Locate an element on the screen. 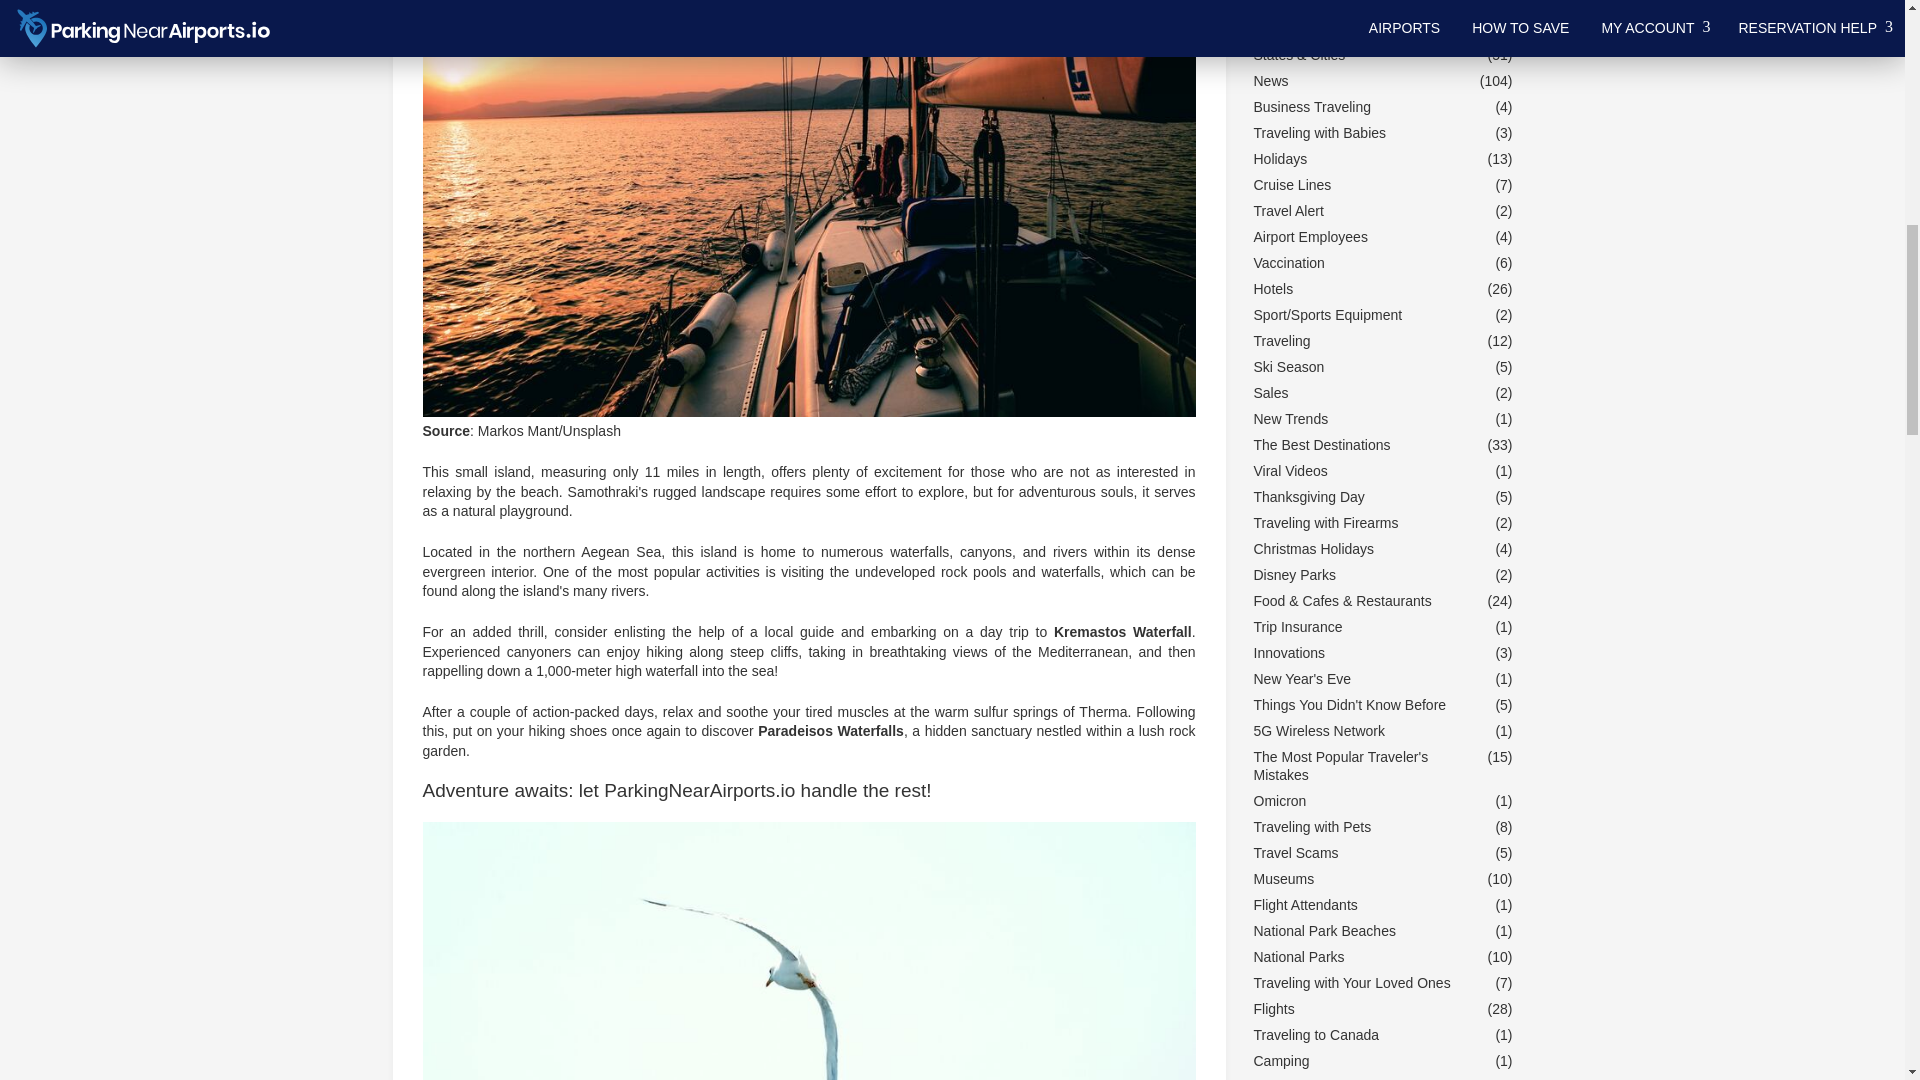 The image size is (1920, 1080). Paradeisos Waterfalls is located at coordinates (831, 730).